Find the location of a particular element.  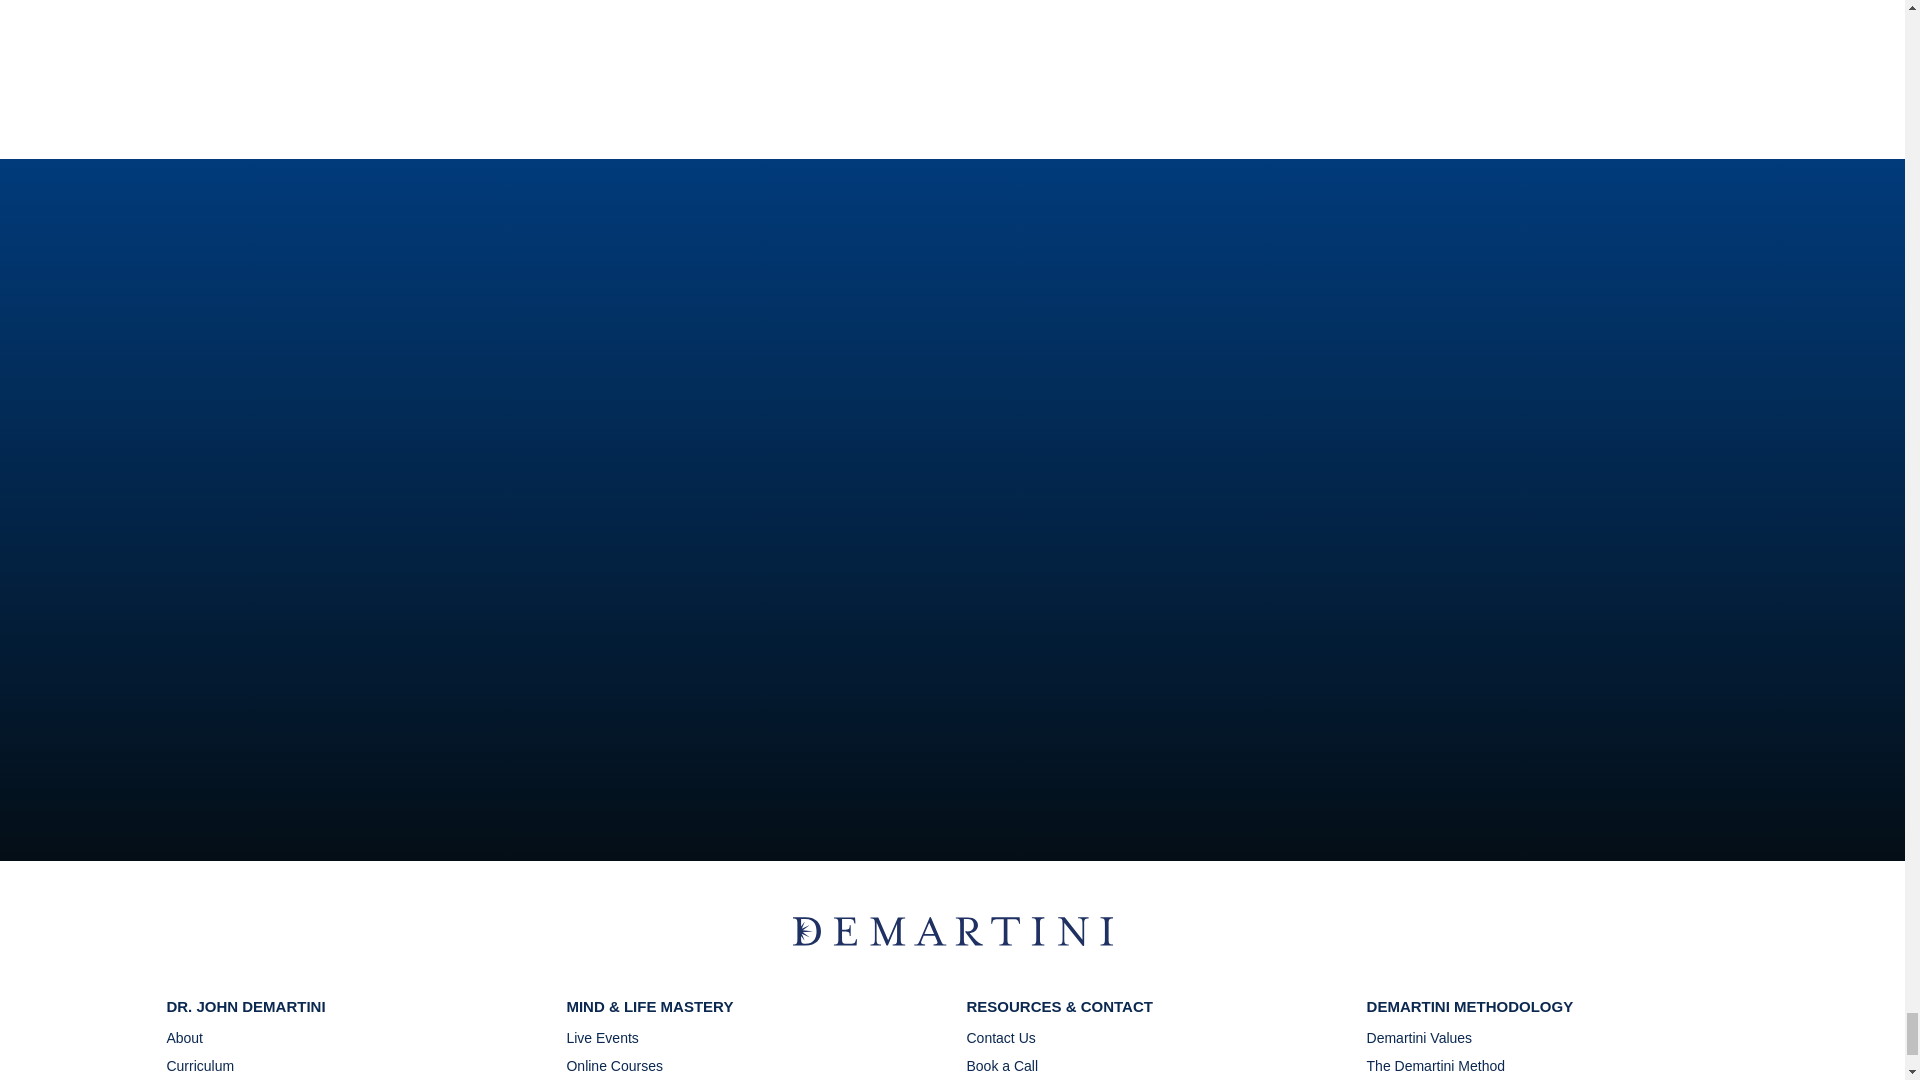

Contact Us is located at coordinates (1017, 1040).